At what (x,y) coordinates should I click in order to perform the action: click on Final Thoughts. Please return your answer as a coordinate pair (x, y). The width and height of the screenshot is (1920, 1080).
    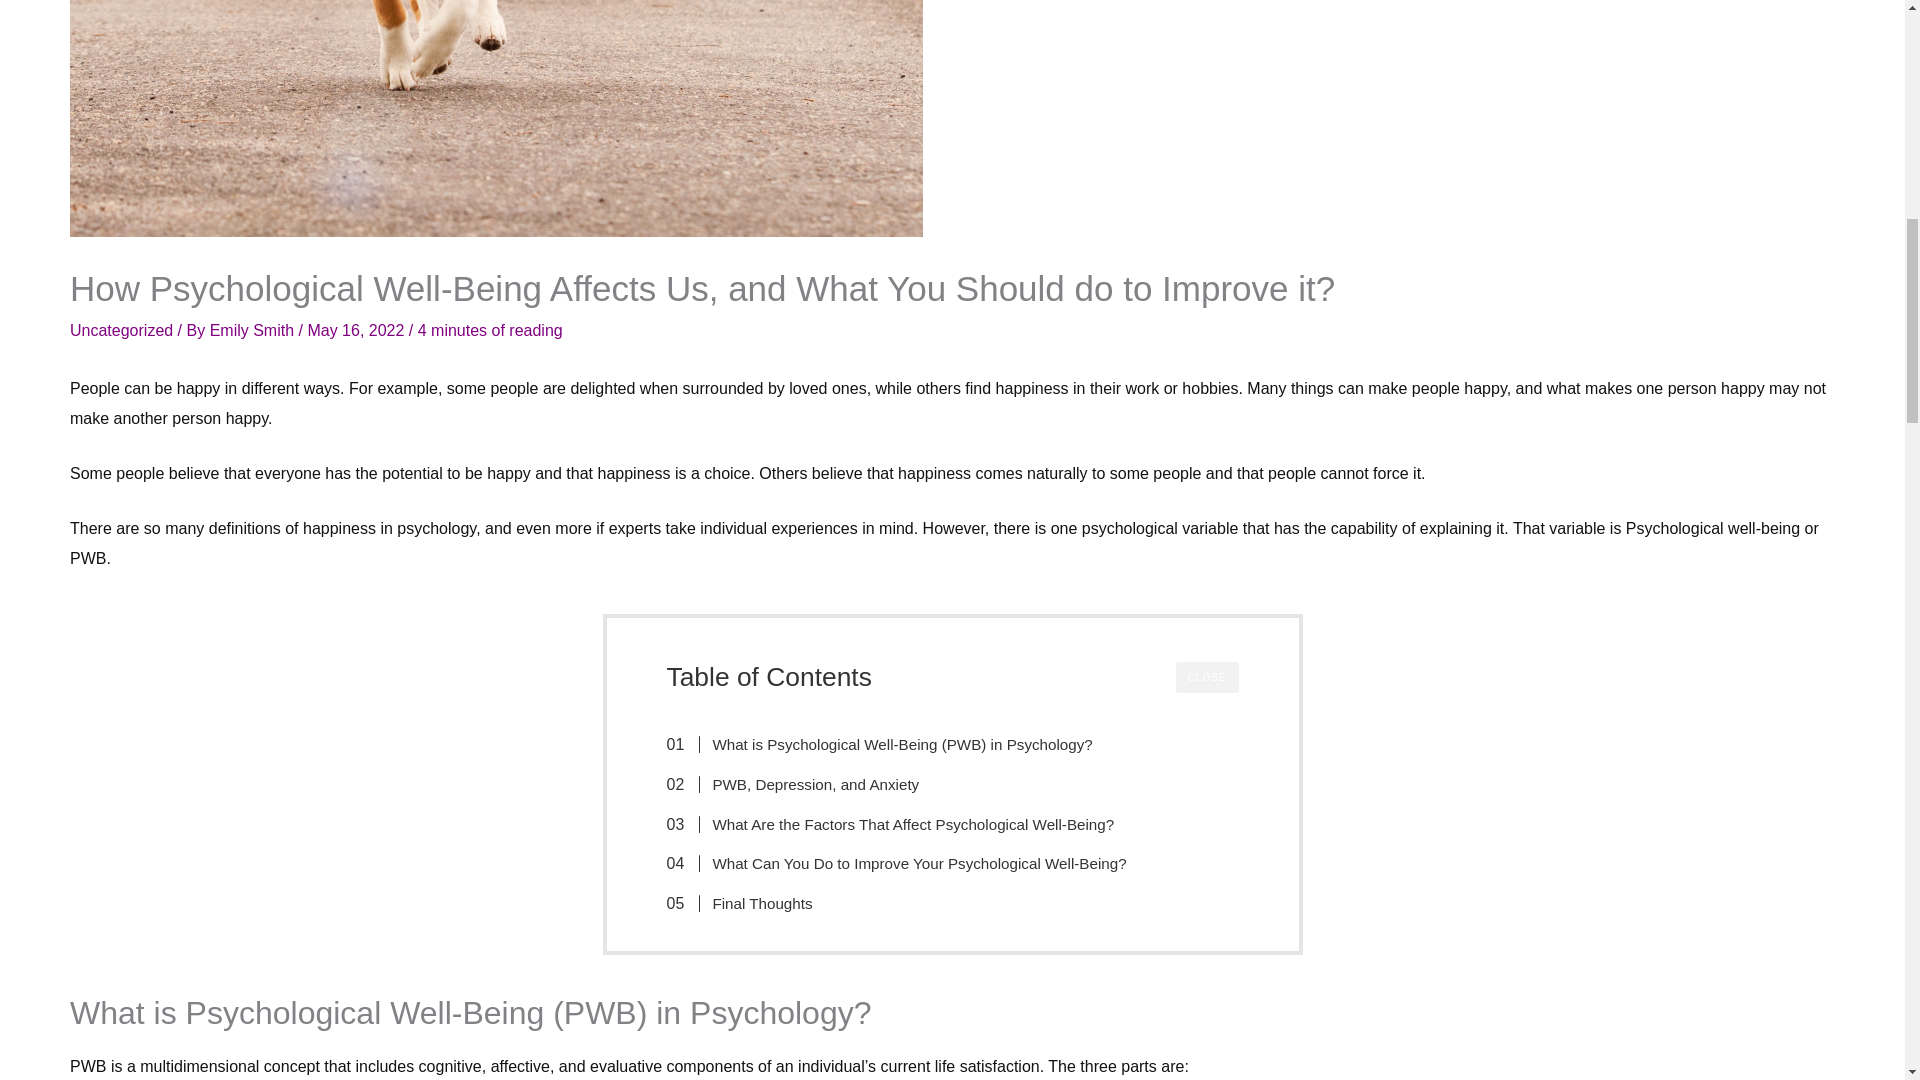
    Looking at the image, I should click on (750, 904).